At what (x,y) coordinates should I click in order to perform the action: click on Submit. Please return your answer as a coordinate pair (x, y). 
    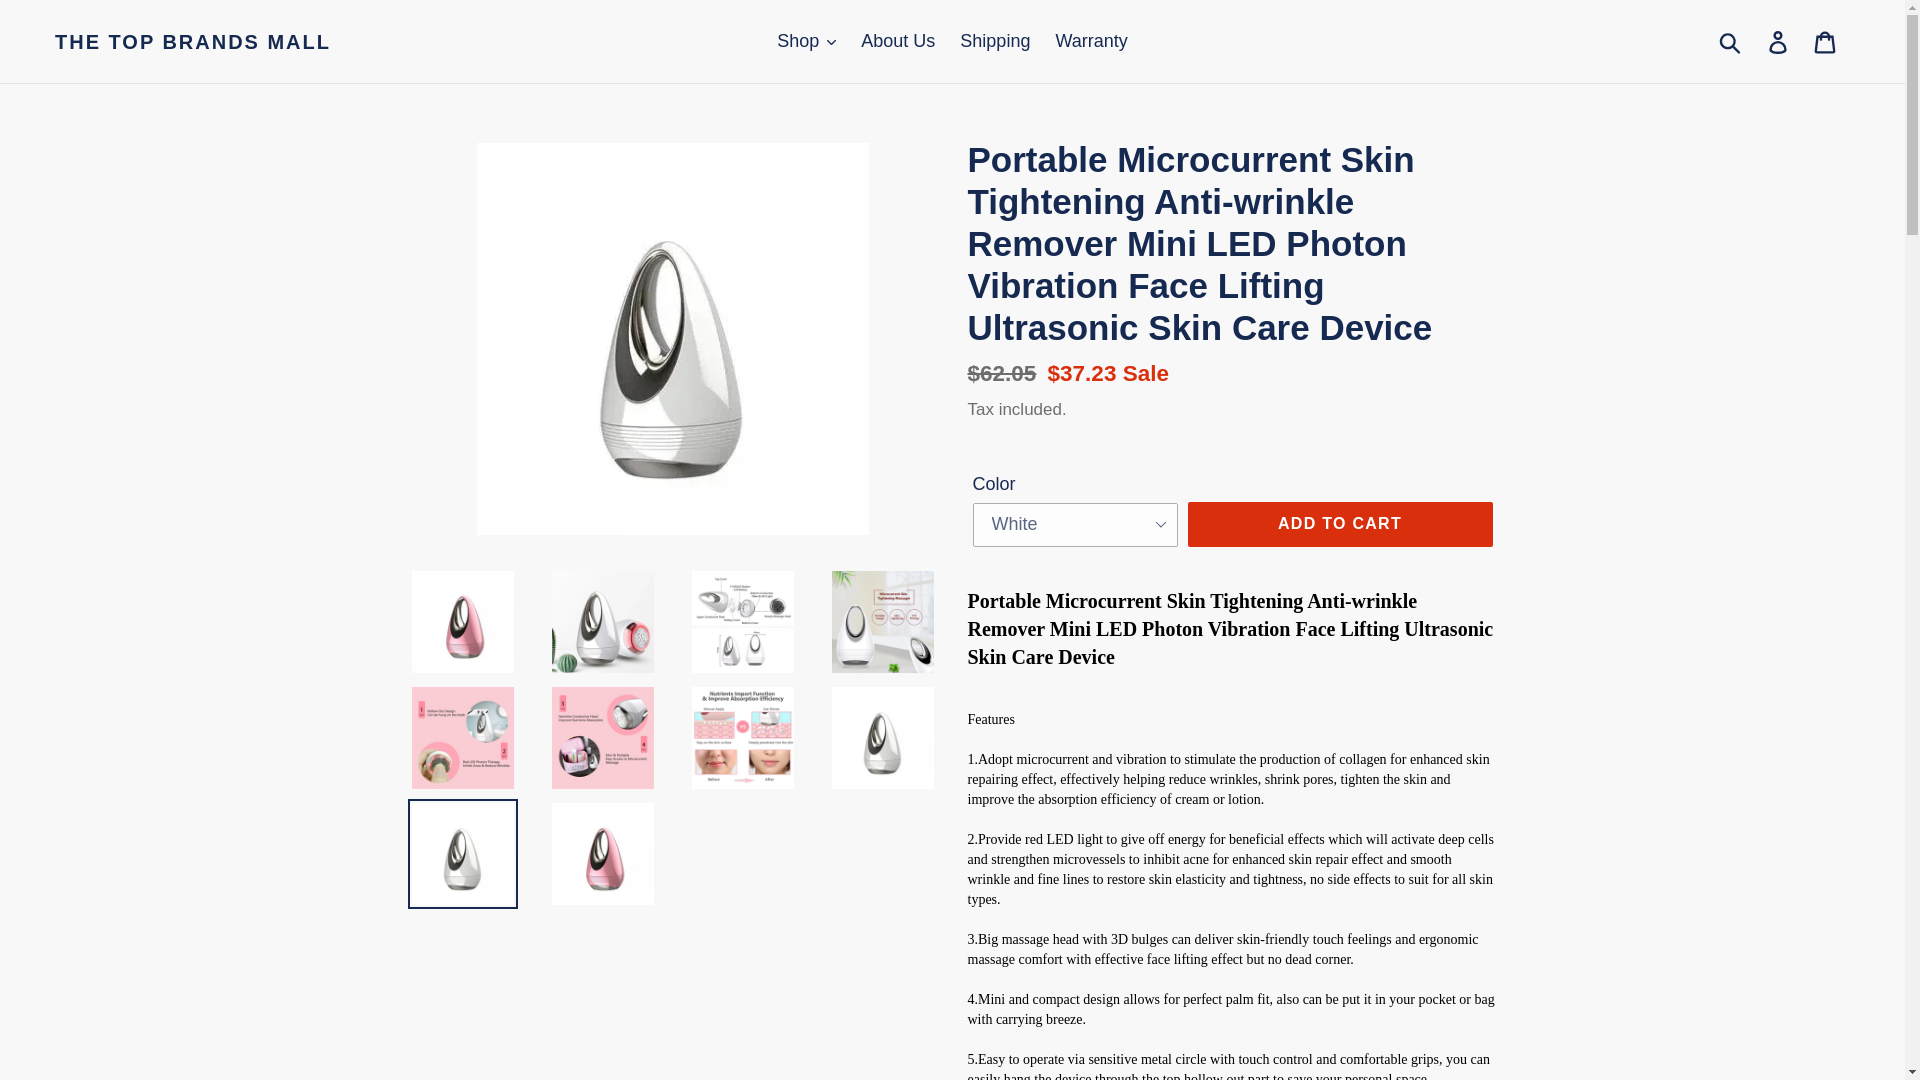
    Looking at the image, I should click on (1731, 42).